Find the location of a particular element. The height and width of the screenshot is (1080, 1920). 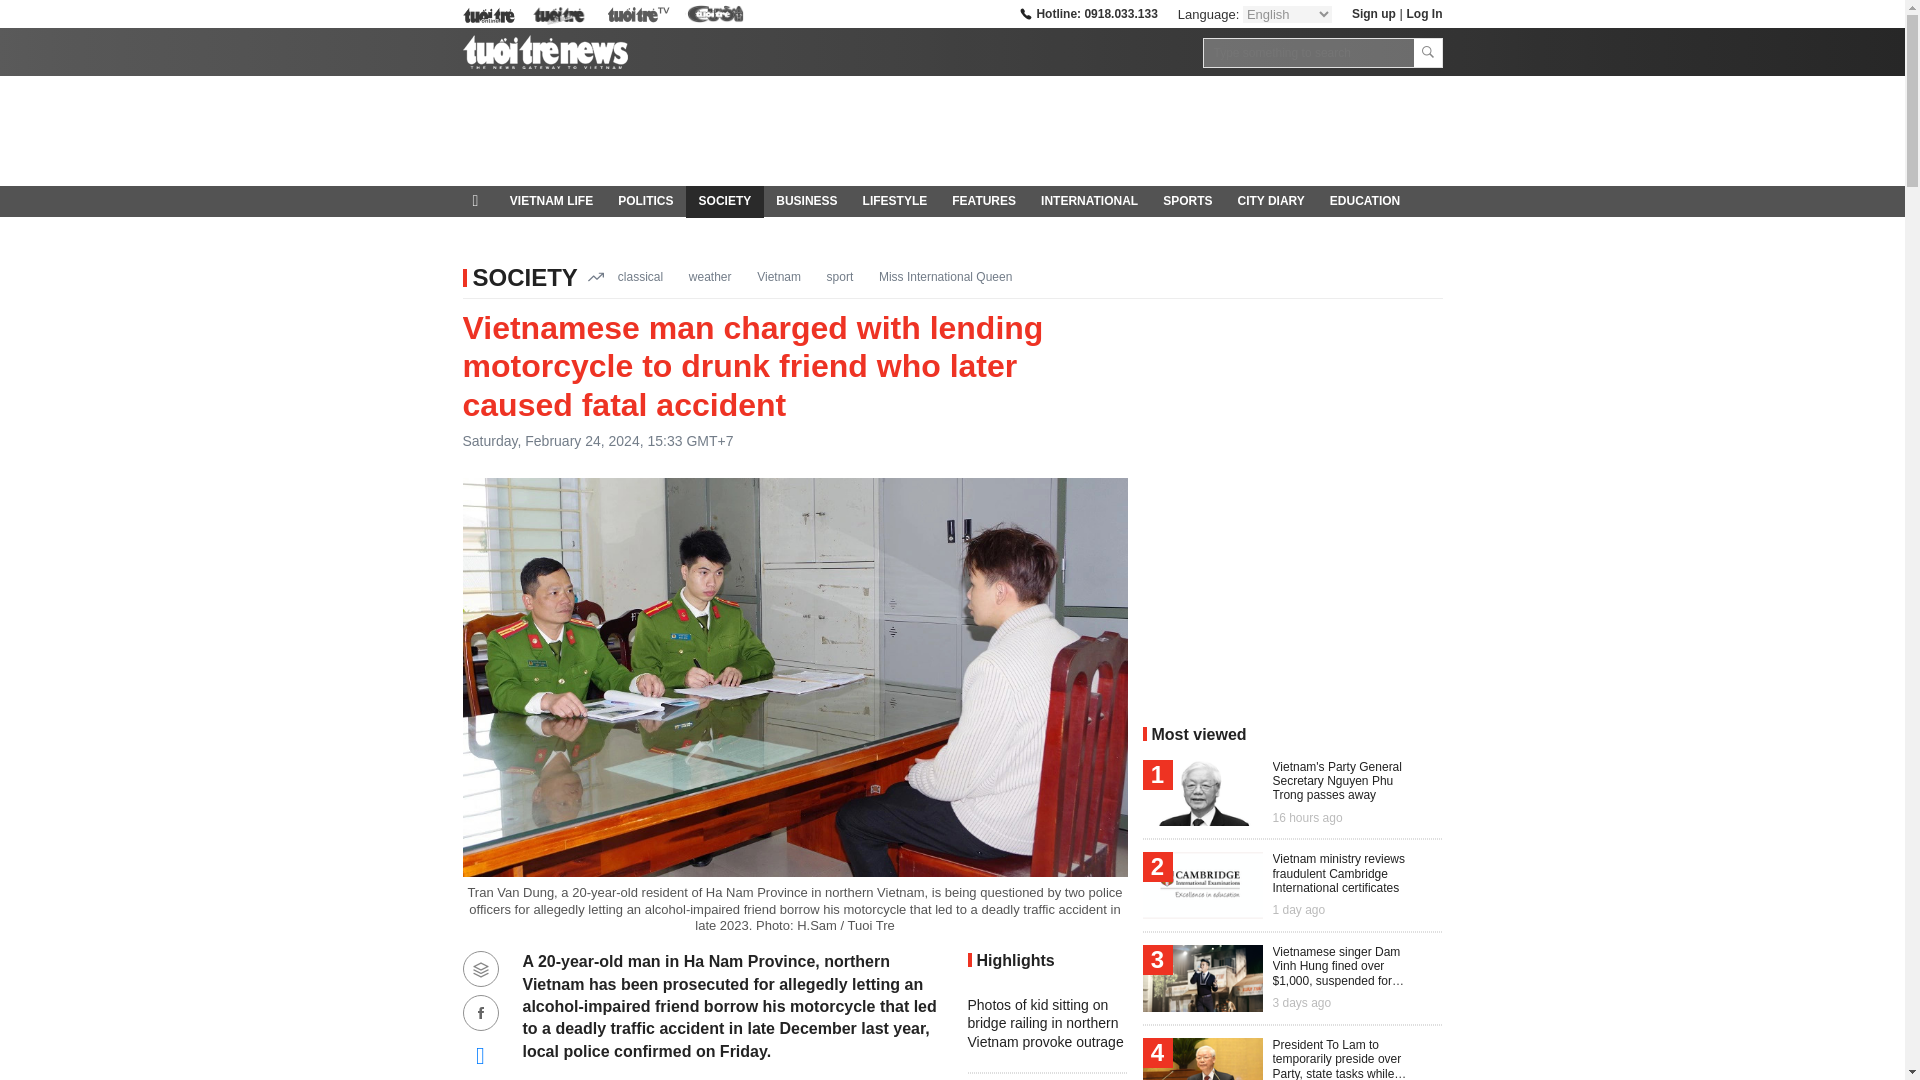

Hot Line is located at coordinates (1087, 13).